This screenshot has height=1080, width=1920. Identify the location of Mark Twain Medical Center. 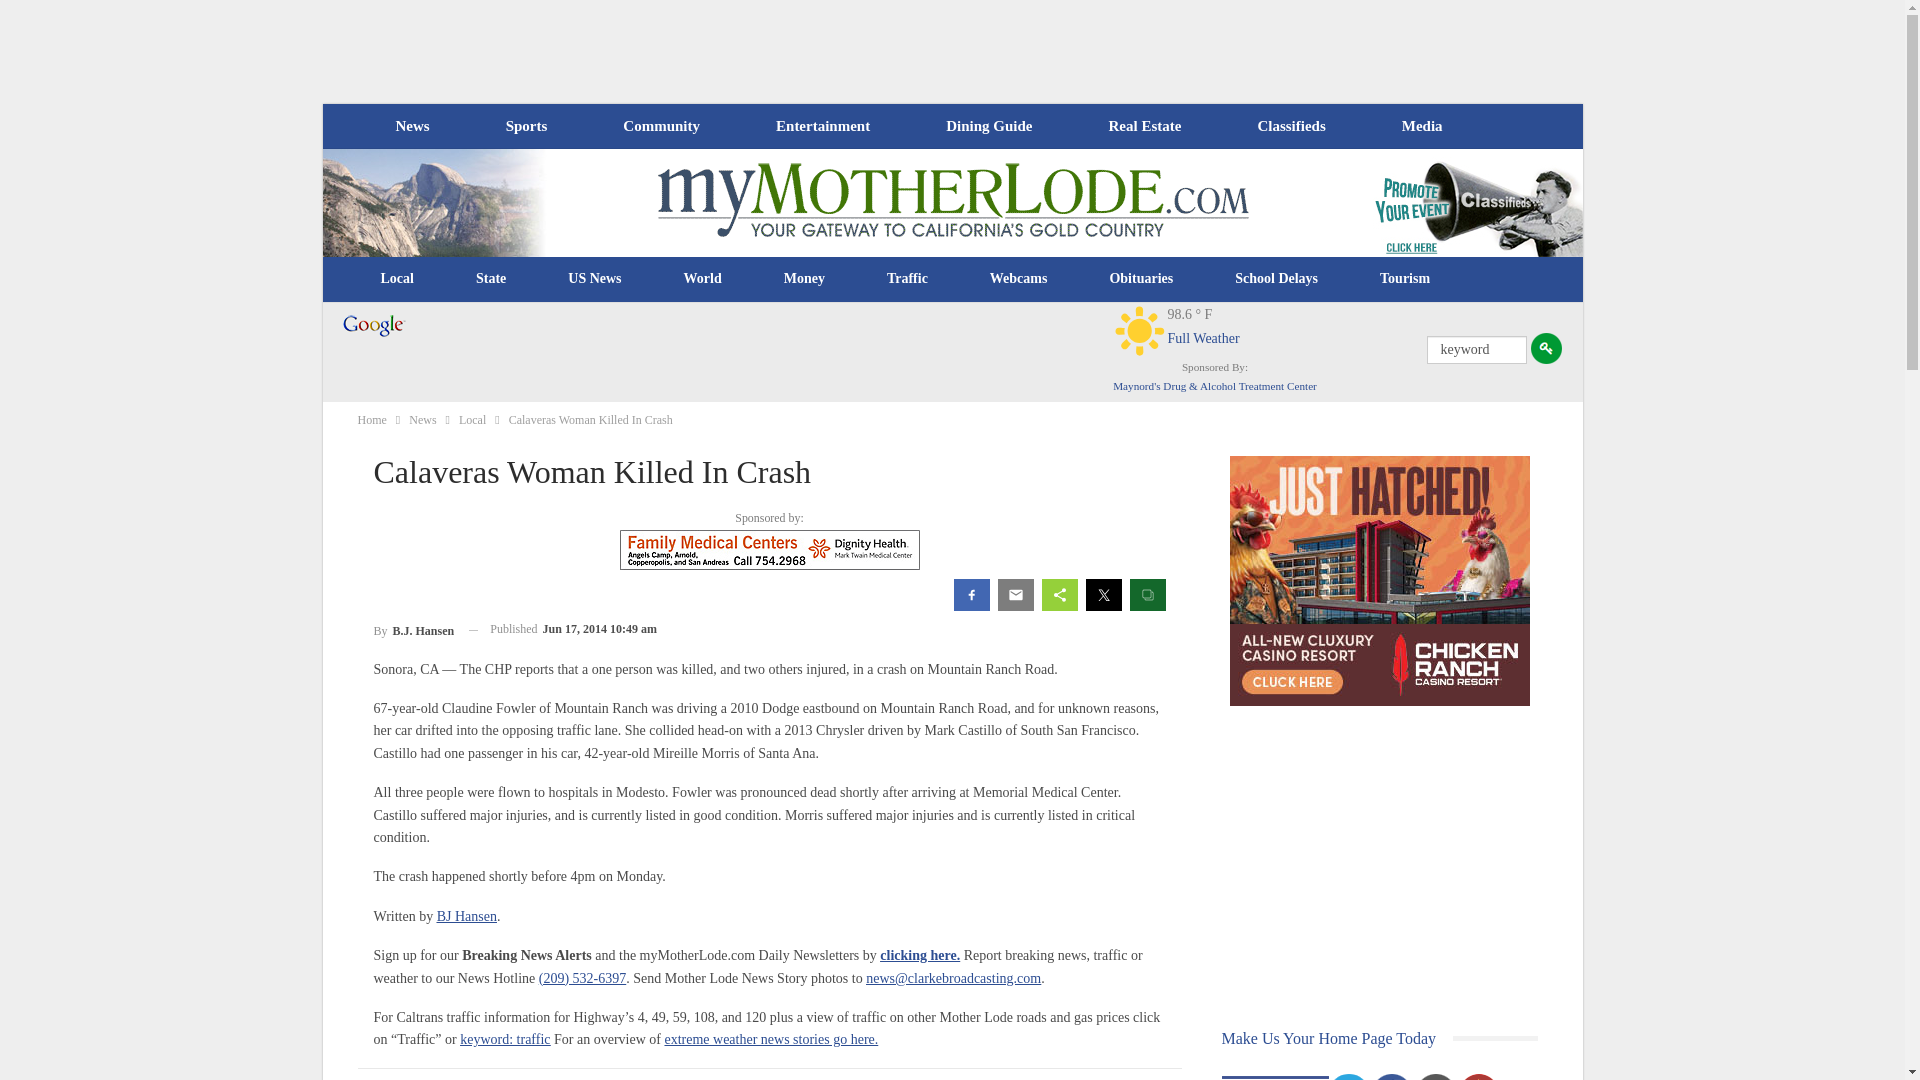
(770, 550).